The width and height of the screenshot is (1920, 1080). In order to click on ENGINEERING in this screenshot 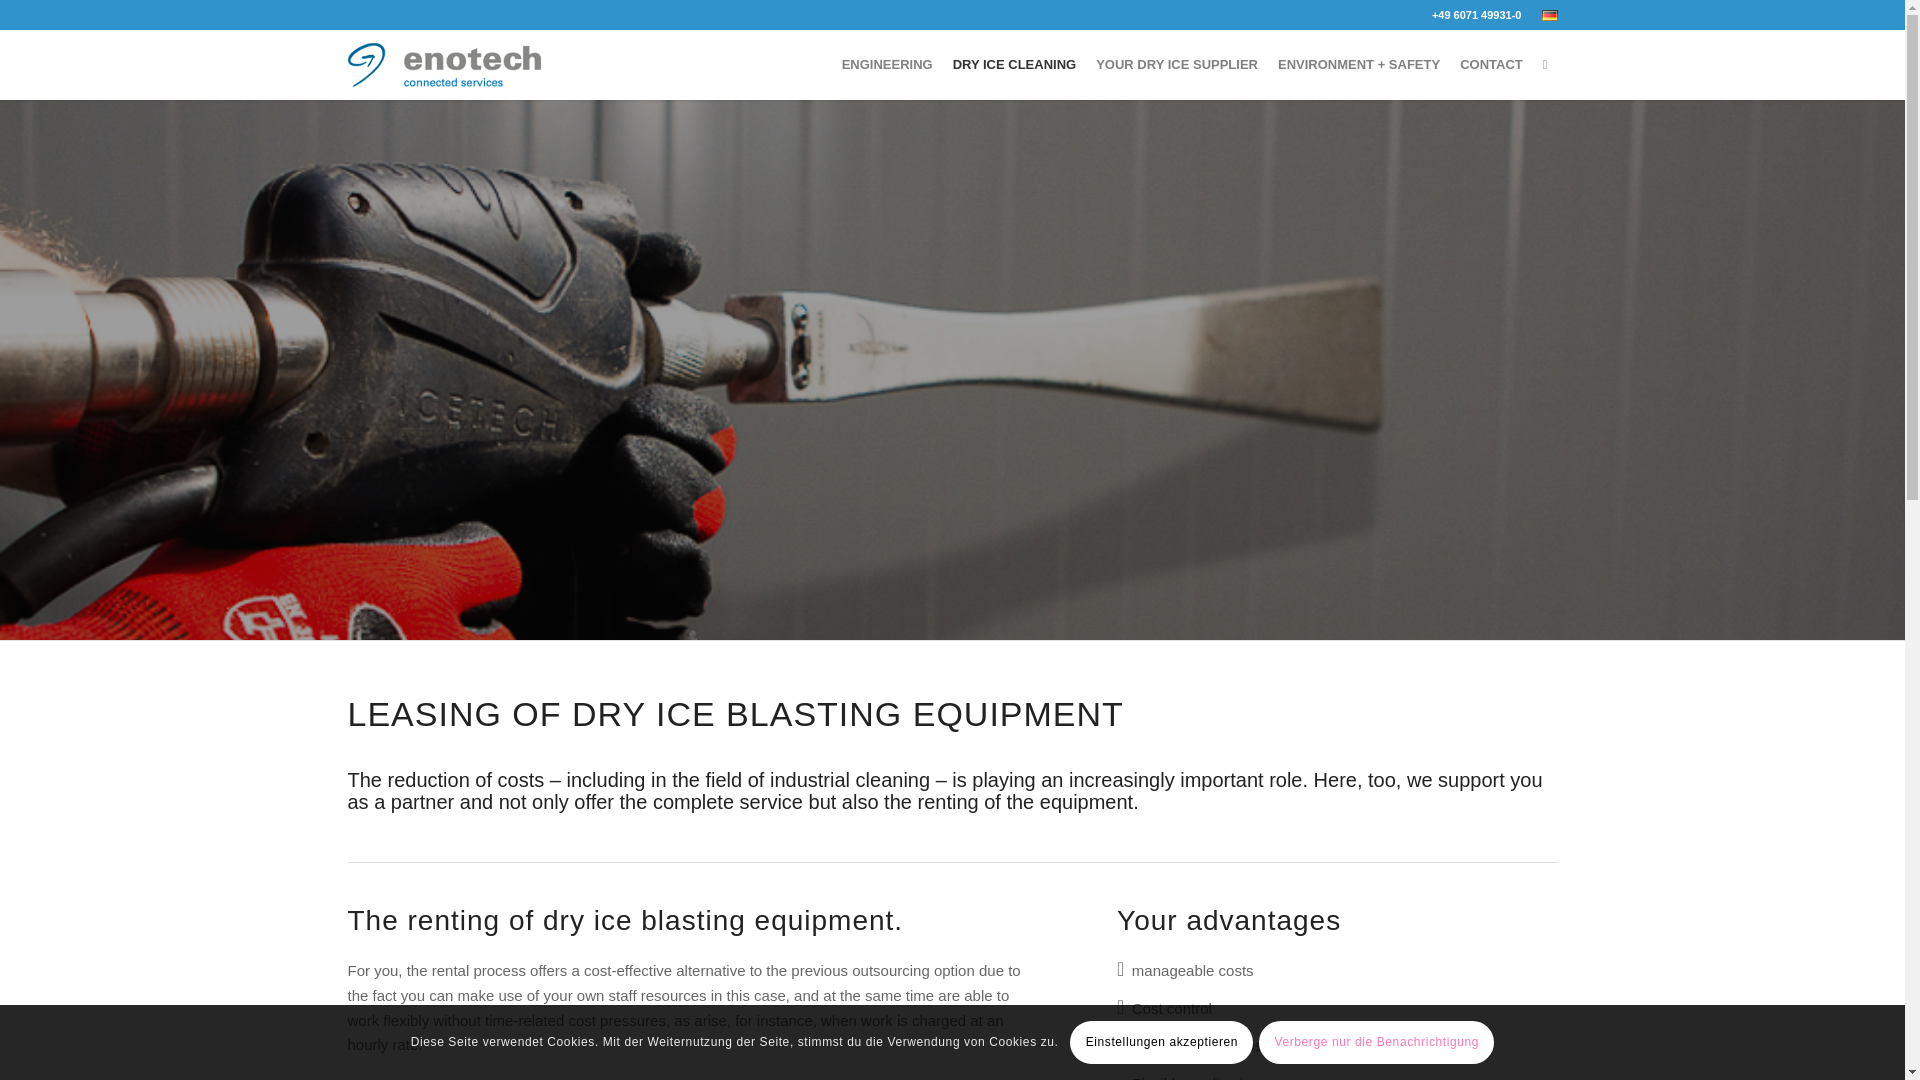, I will do `click(886, 65)`.